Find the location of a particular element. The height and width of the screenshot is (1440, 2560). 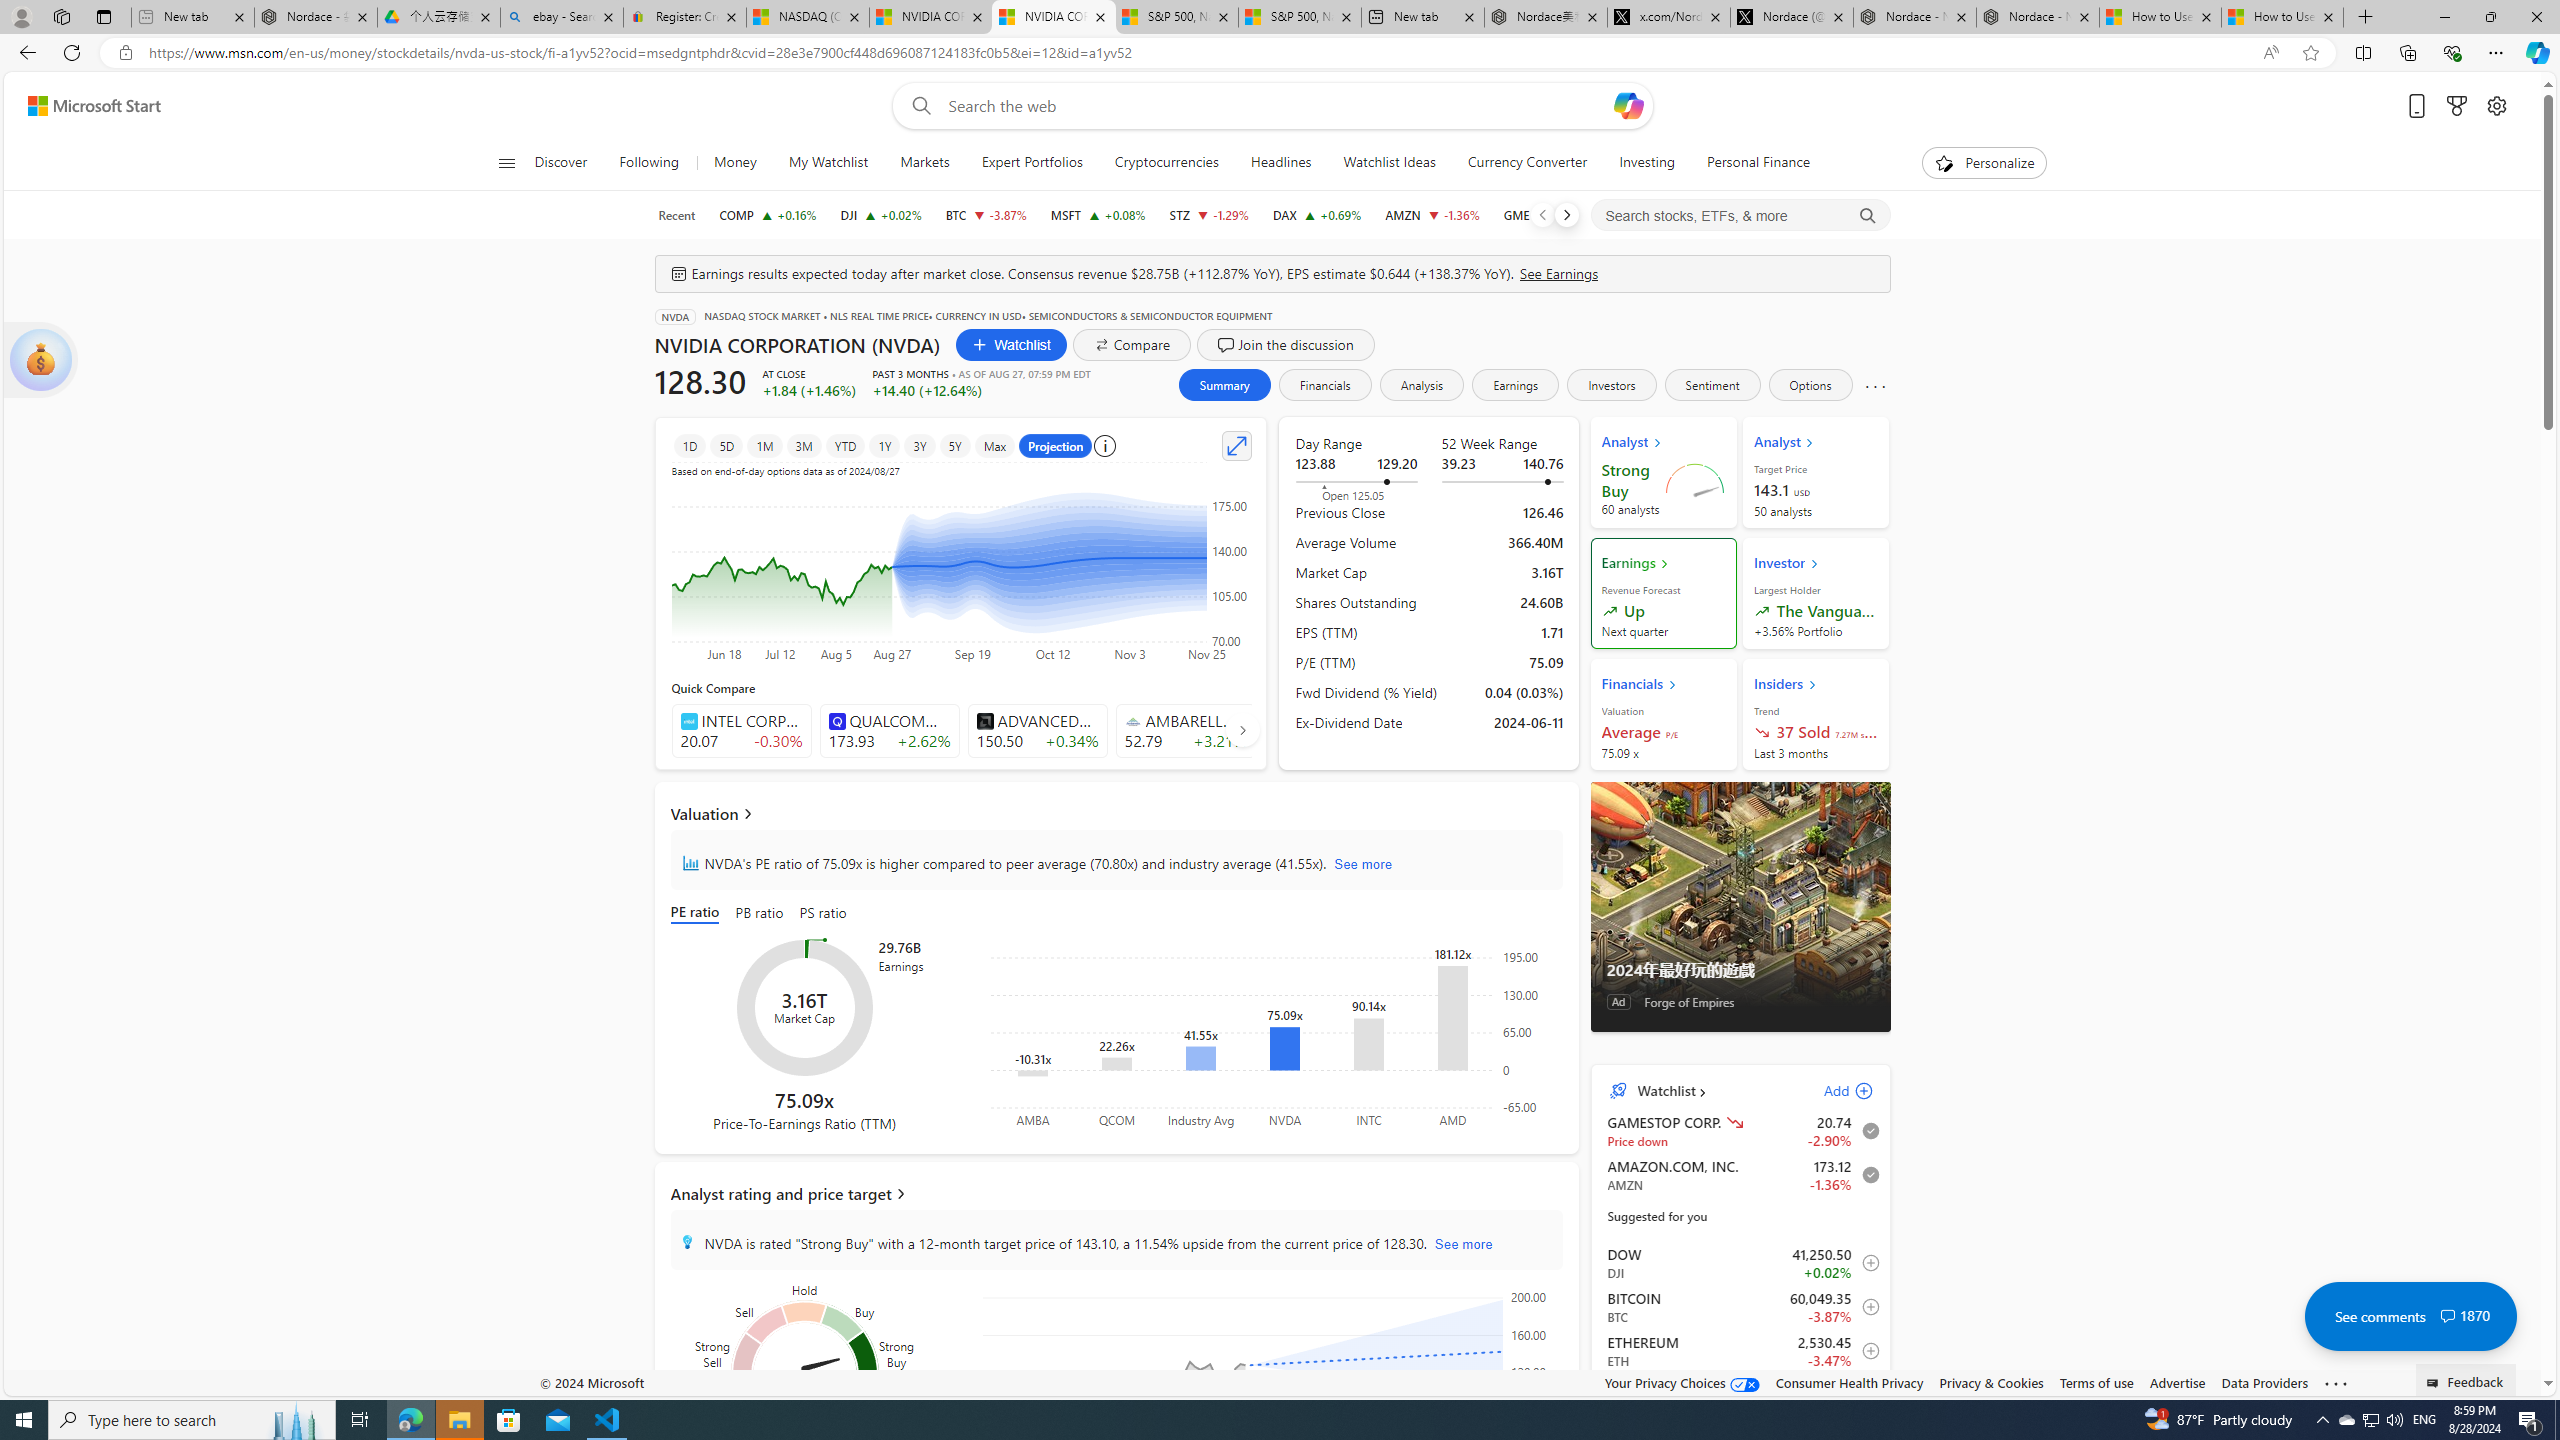

Compare is located at coordinates (1132, 344).